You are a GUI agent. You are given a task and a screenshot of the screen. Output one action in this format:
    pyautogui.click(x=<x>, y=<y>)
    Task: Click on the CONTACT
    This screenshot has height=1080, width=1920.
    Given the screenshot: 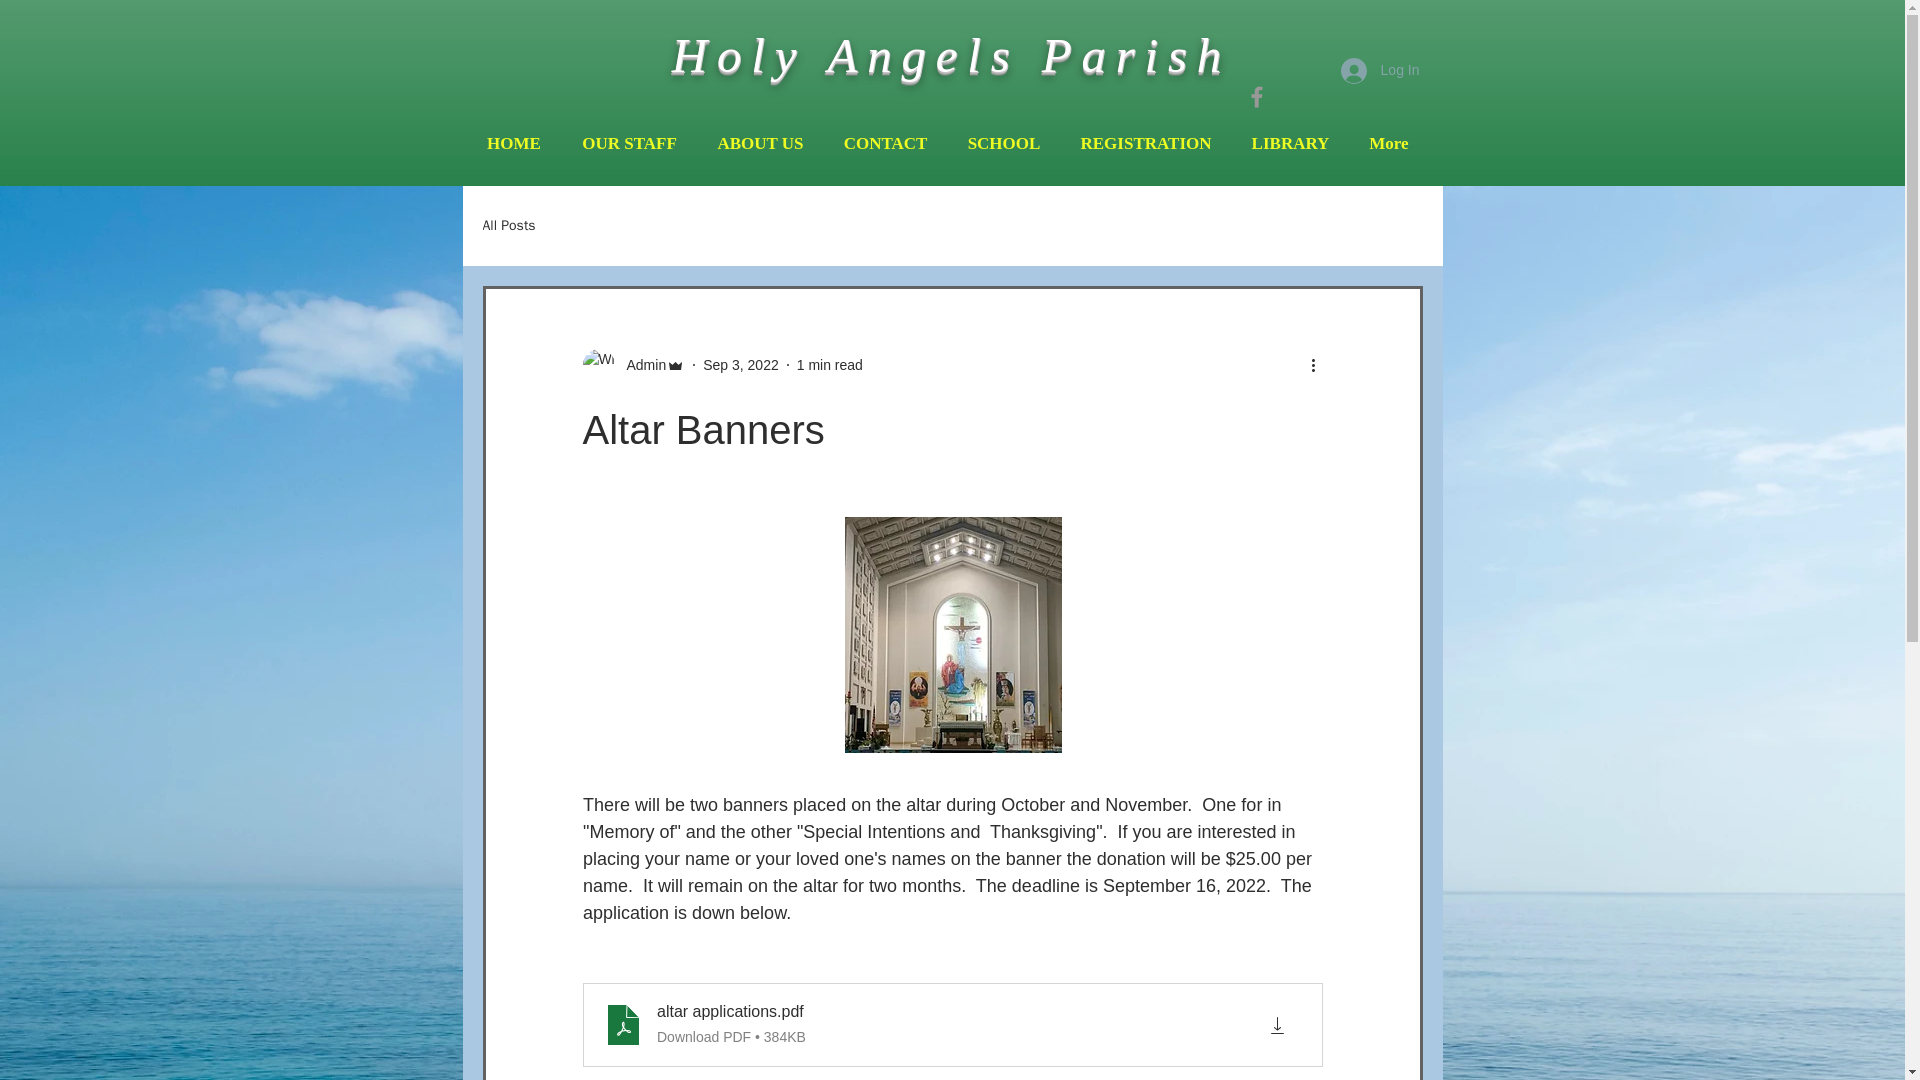 What is the action you would take?
    pyautogui.click(x=886, y=144)
    